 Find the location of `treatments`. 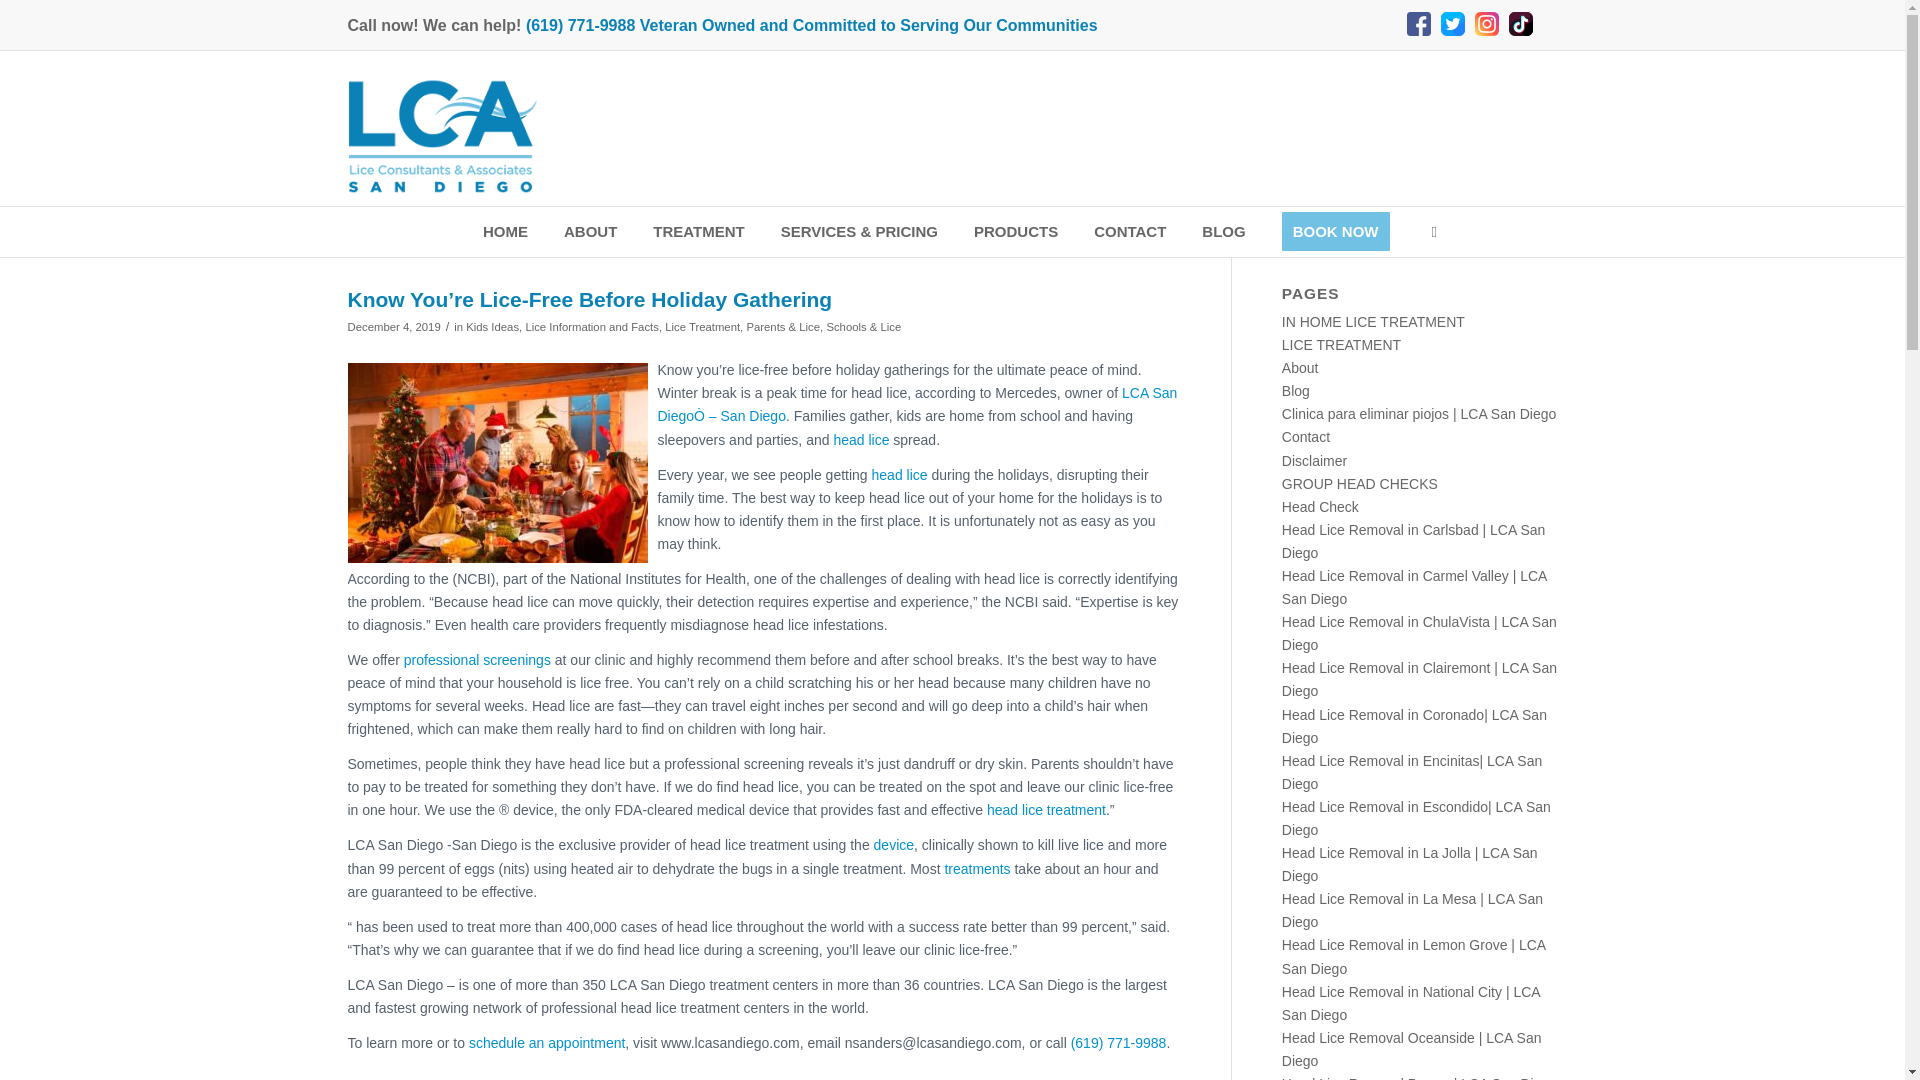

treatments is located at coordinates (976, 868).